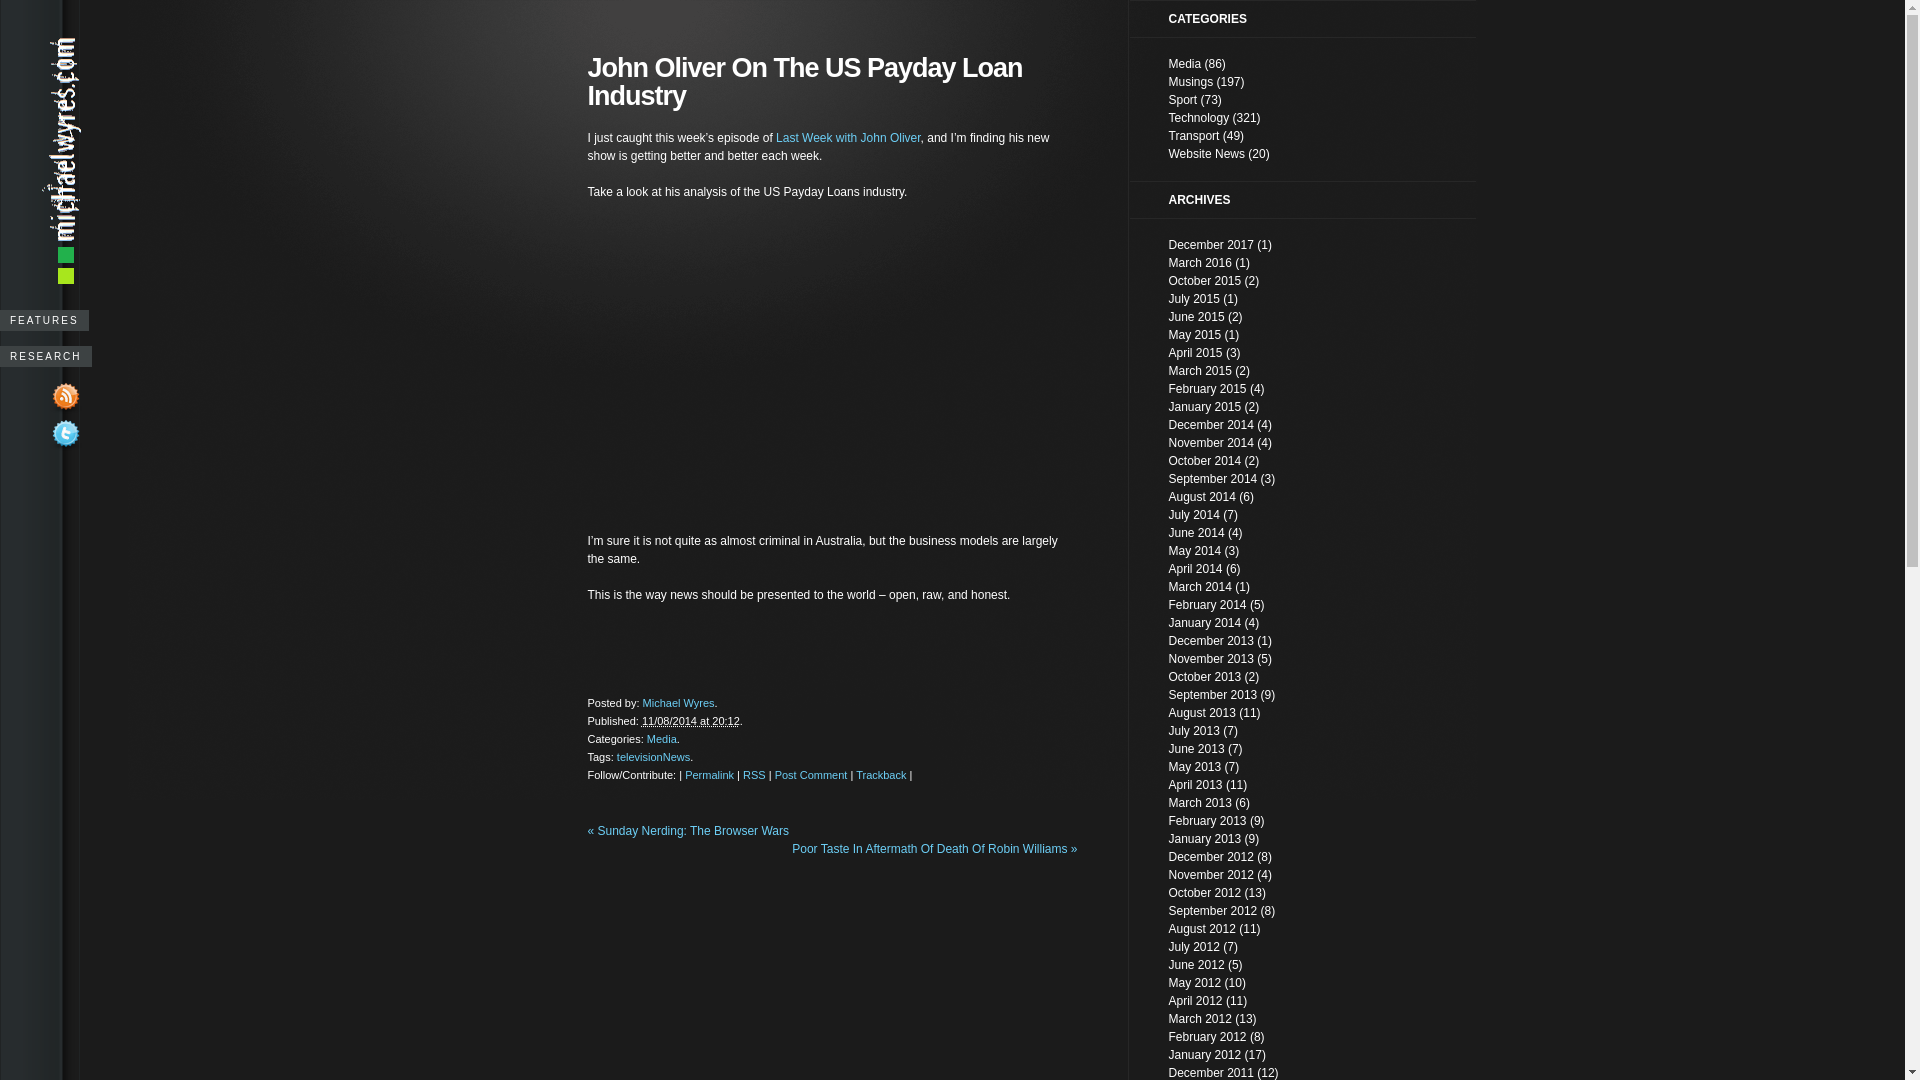 The height and width of the screenshot is (1080, 1920). What do you see at coordinates (679, 703) in the screenshot?
I see `Michael Wyres` at bounding box center [679, 703].